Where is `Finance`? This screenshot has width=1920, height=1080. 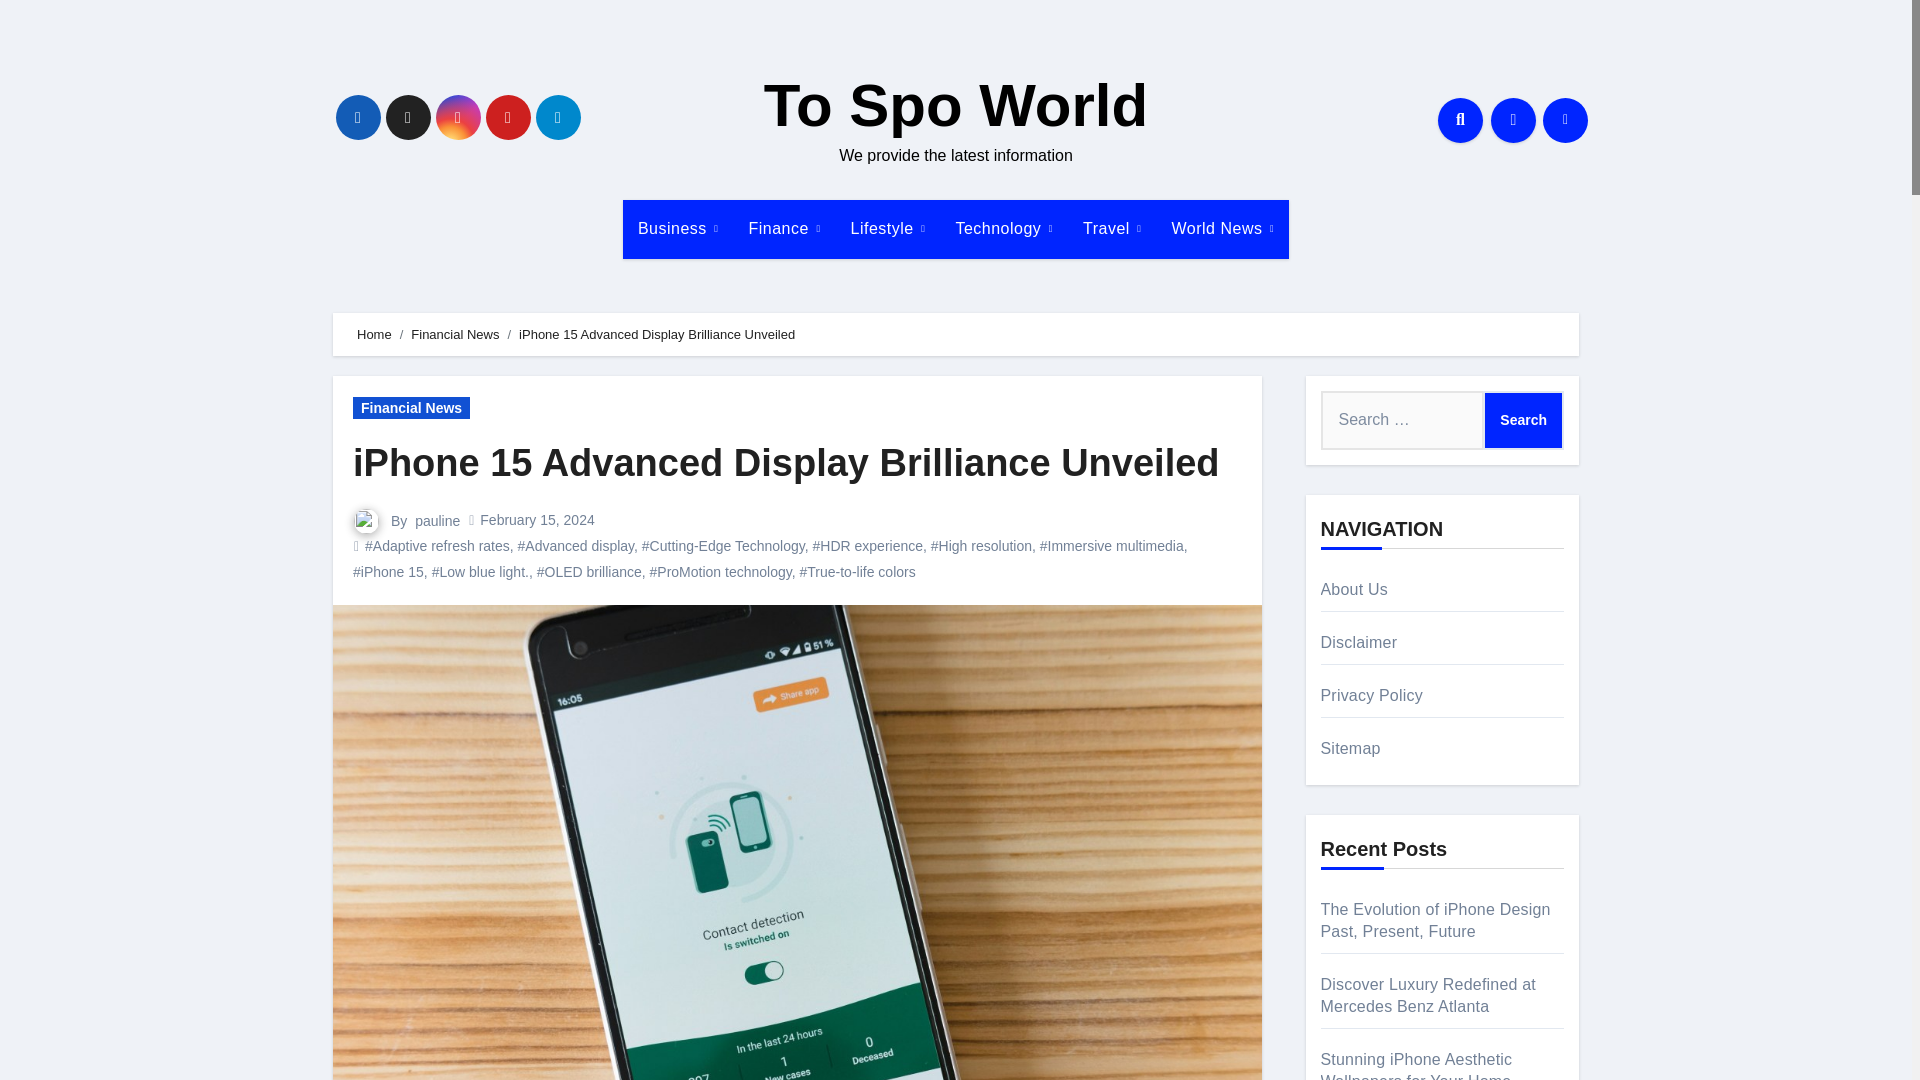
Finance is located at coordinates (784, 228).